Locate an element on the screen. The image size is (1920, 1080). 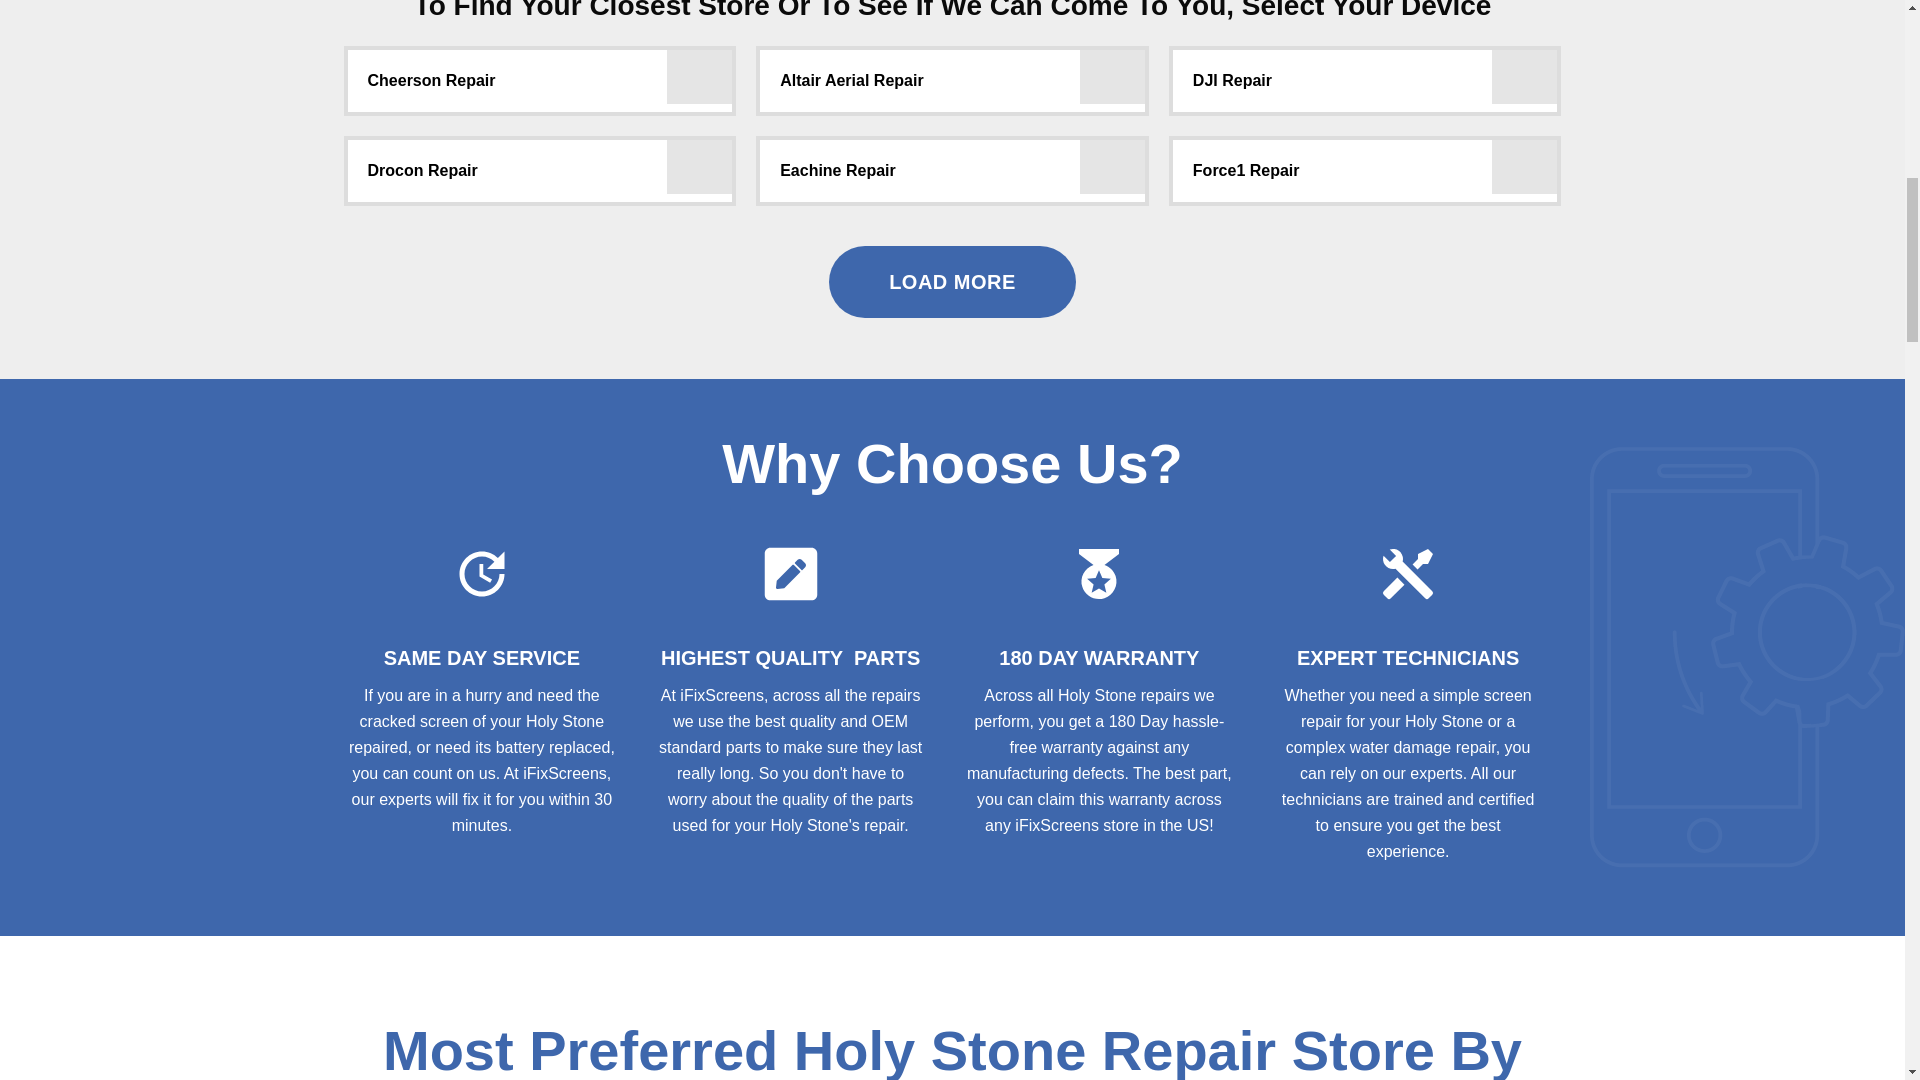
Cheerson Repair is located at coordinates (540, 80).